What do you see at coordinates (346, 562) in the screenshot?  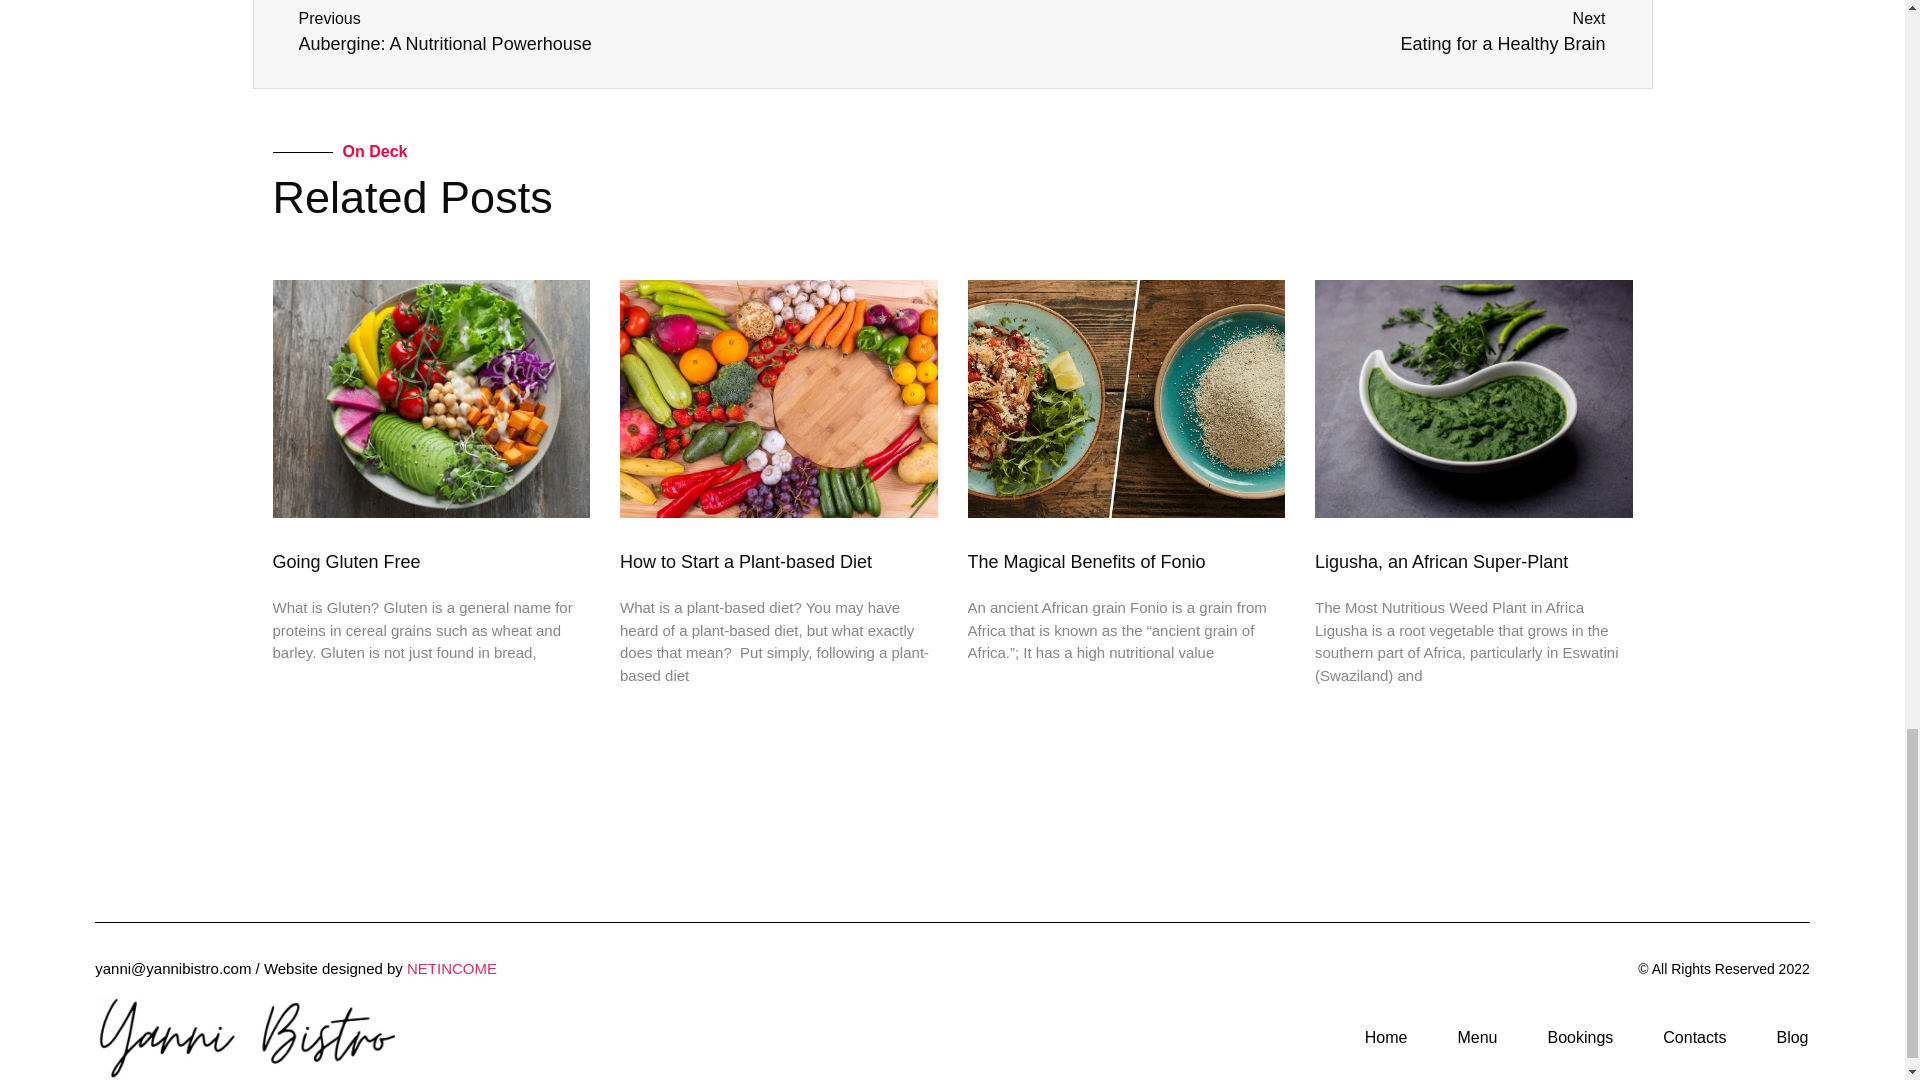 I see `Going Gluten Free` at bounding box center [346, 562].